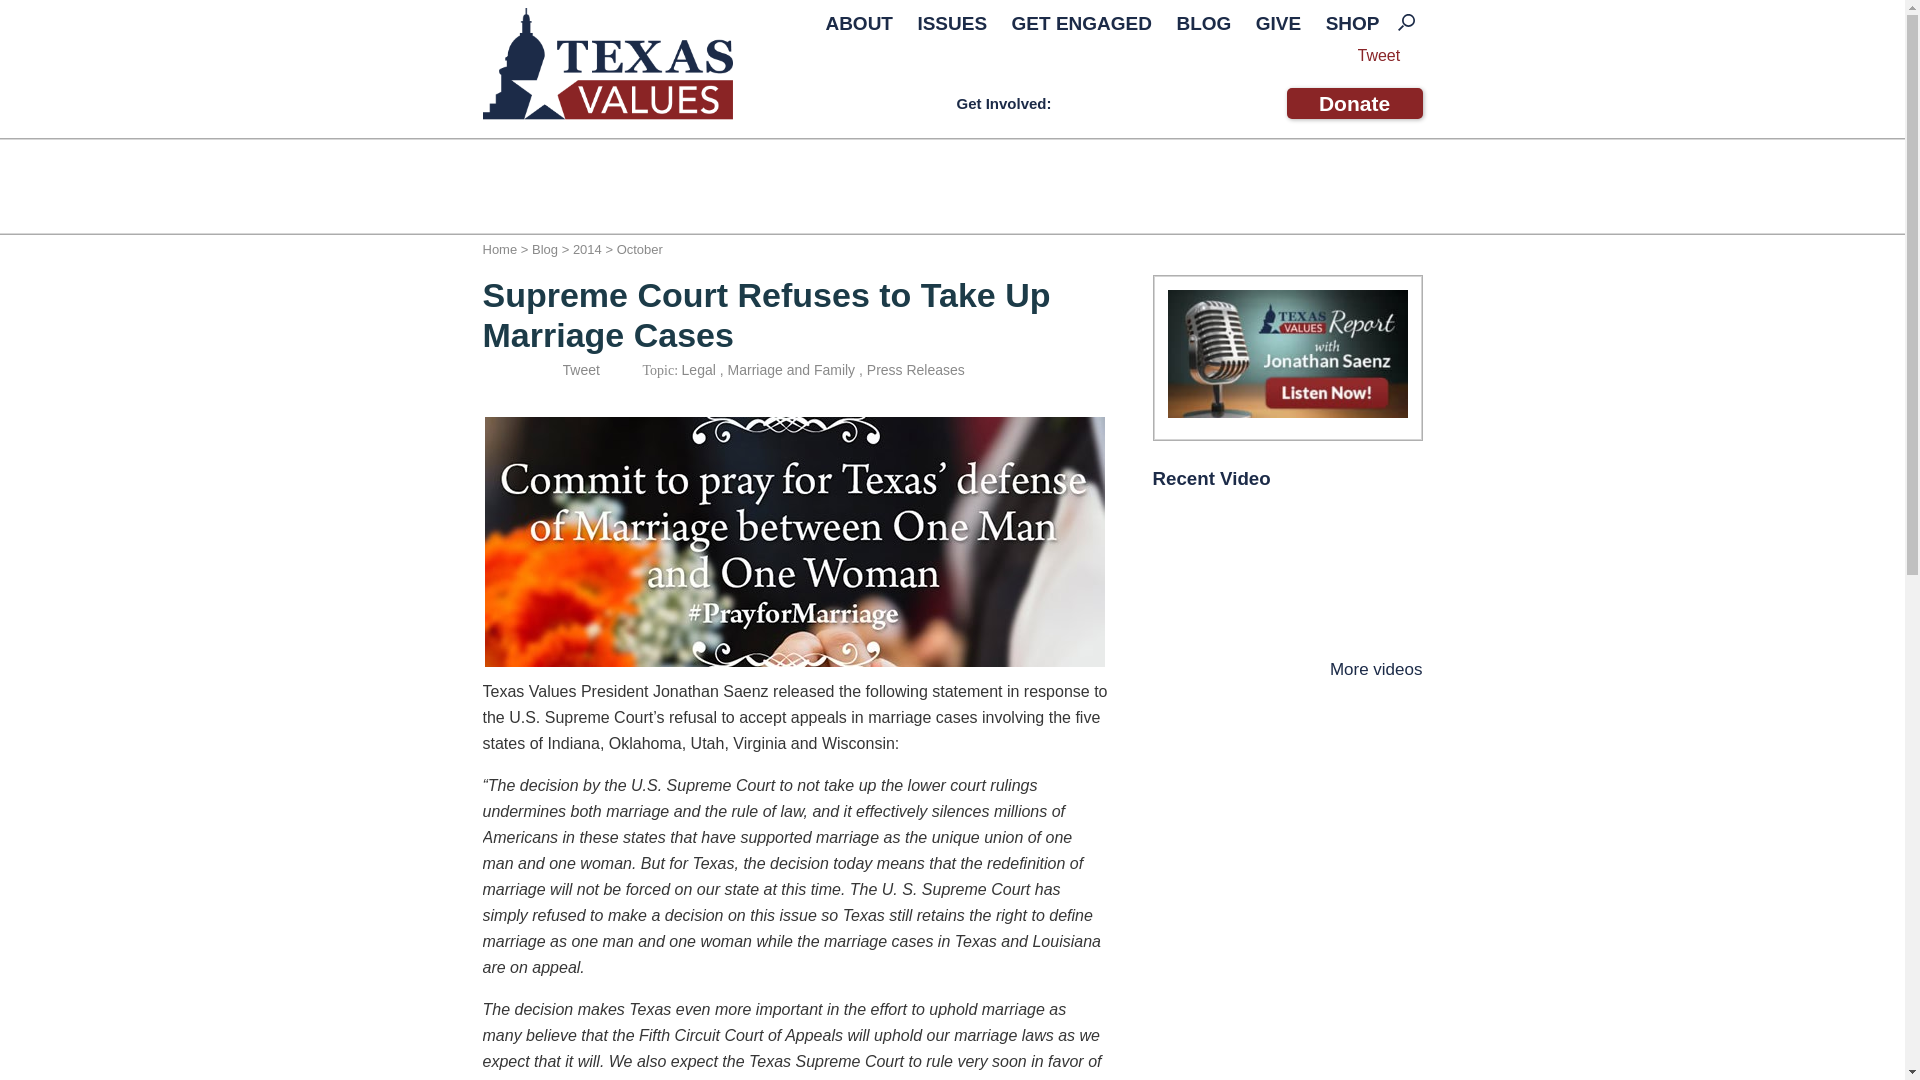 The image size is (1920, 1080). I want to click on BLOG, so click(1202, 22).